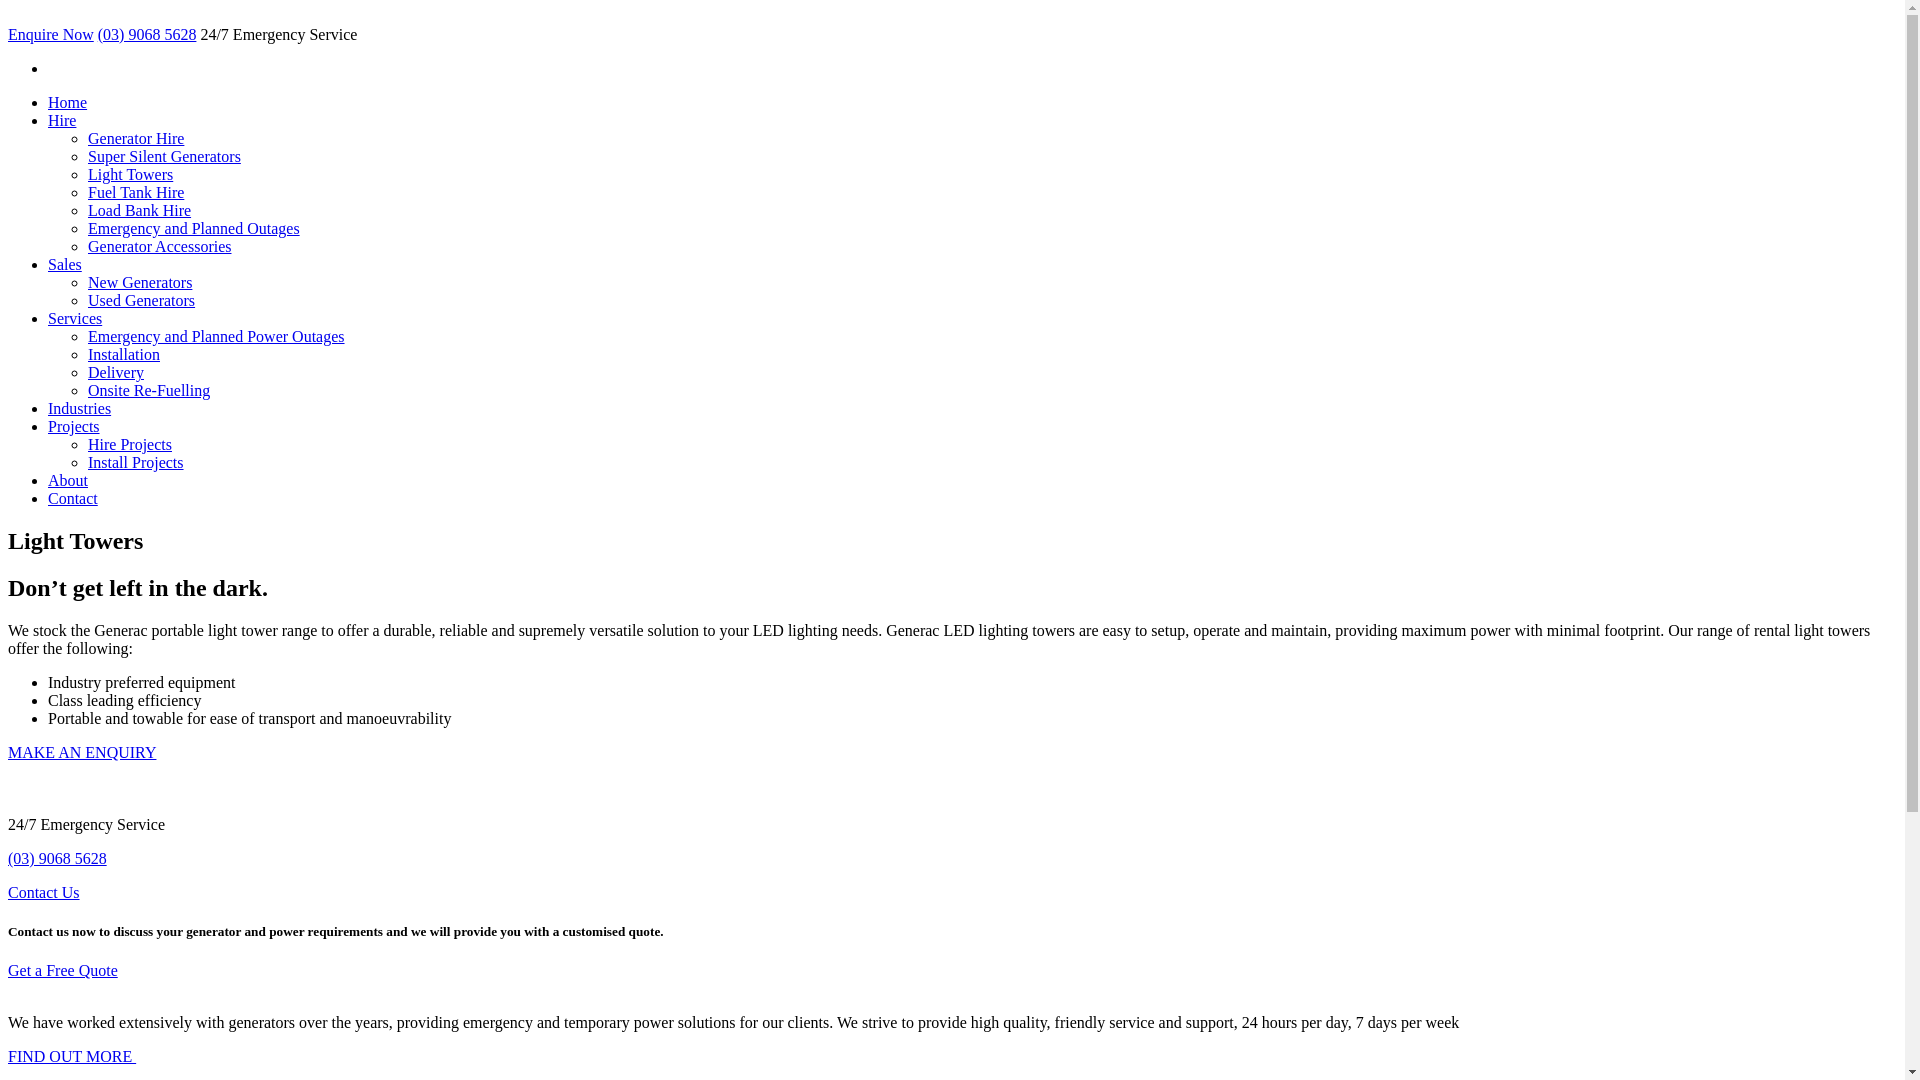 Image resolution: width=1920 pixels, height=1080 pixels. I want to click on Super Silent Generators, so click(164, 156).